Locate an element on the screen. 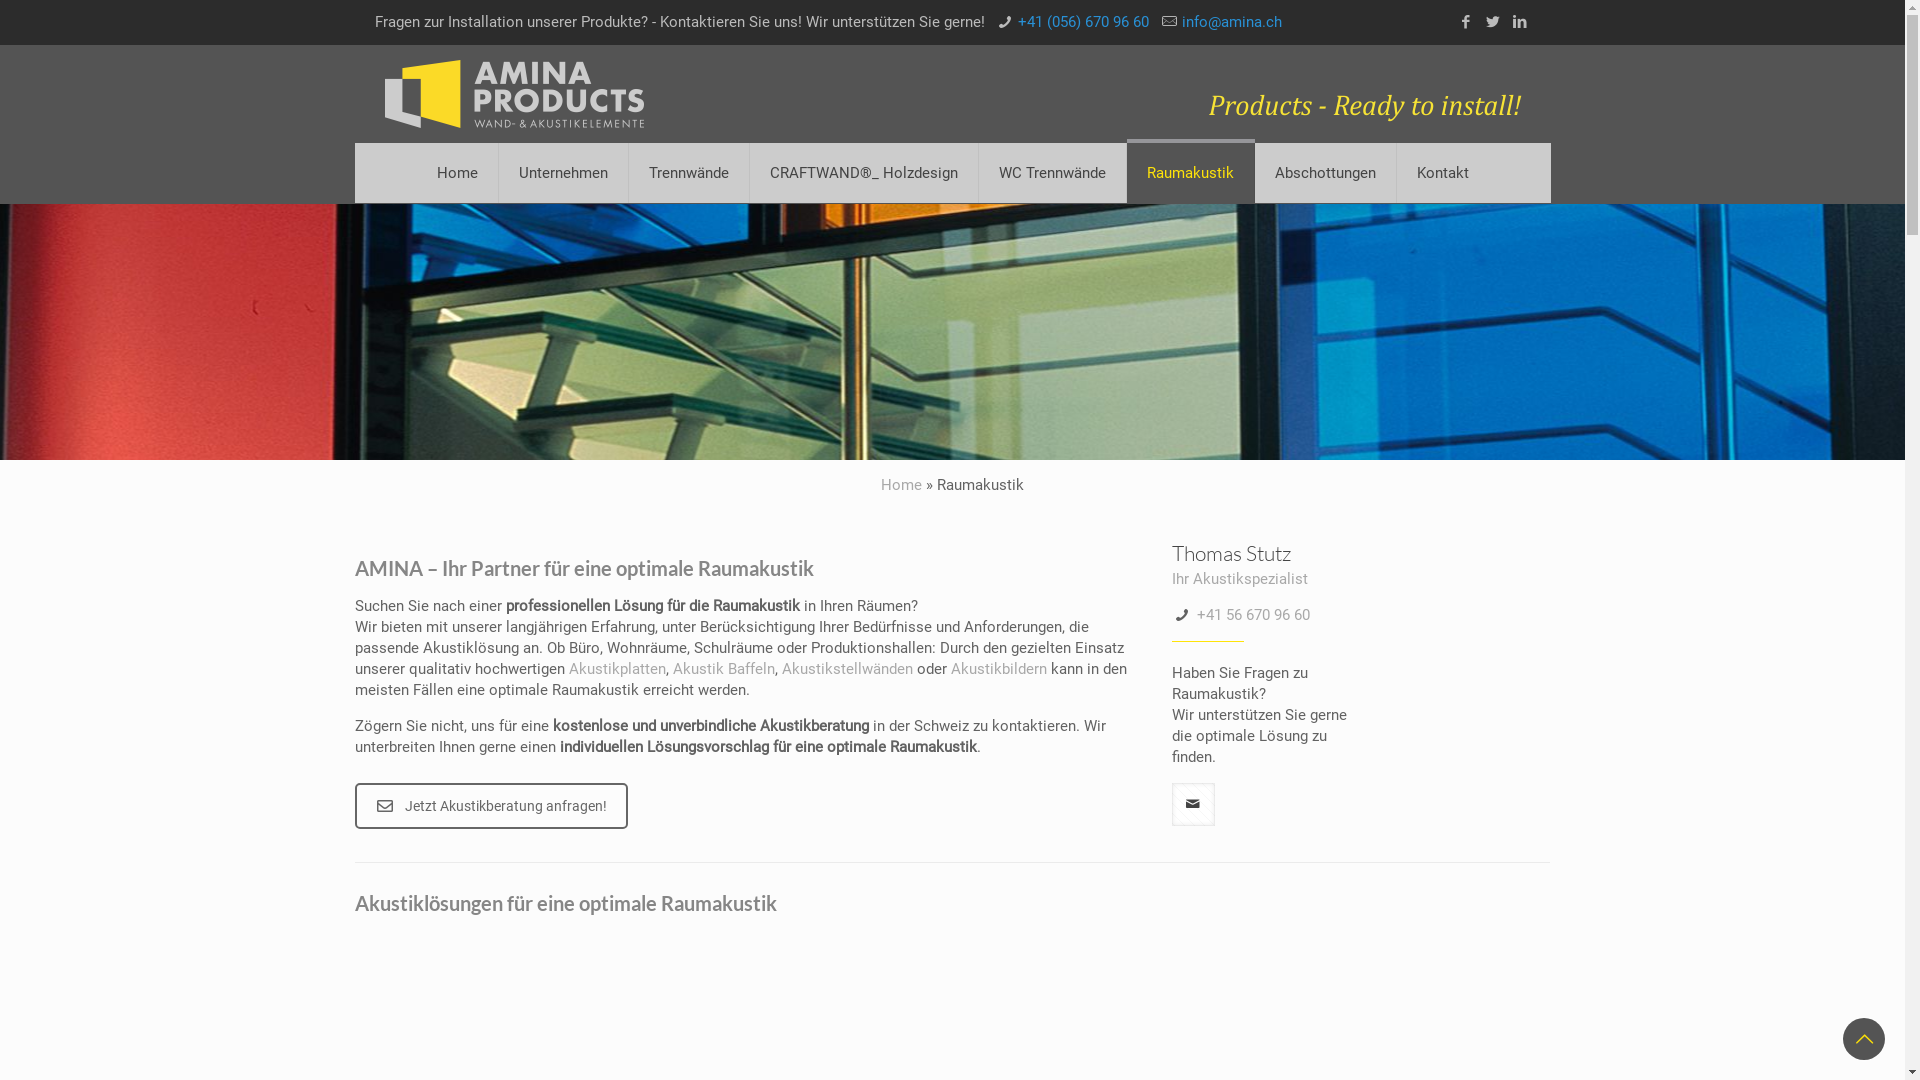 Image resolution: width=1920 pixels, height=1080 pixels. Jetzt Akustikberatung anfragen! is located at coordinates (492, 806).